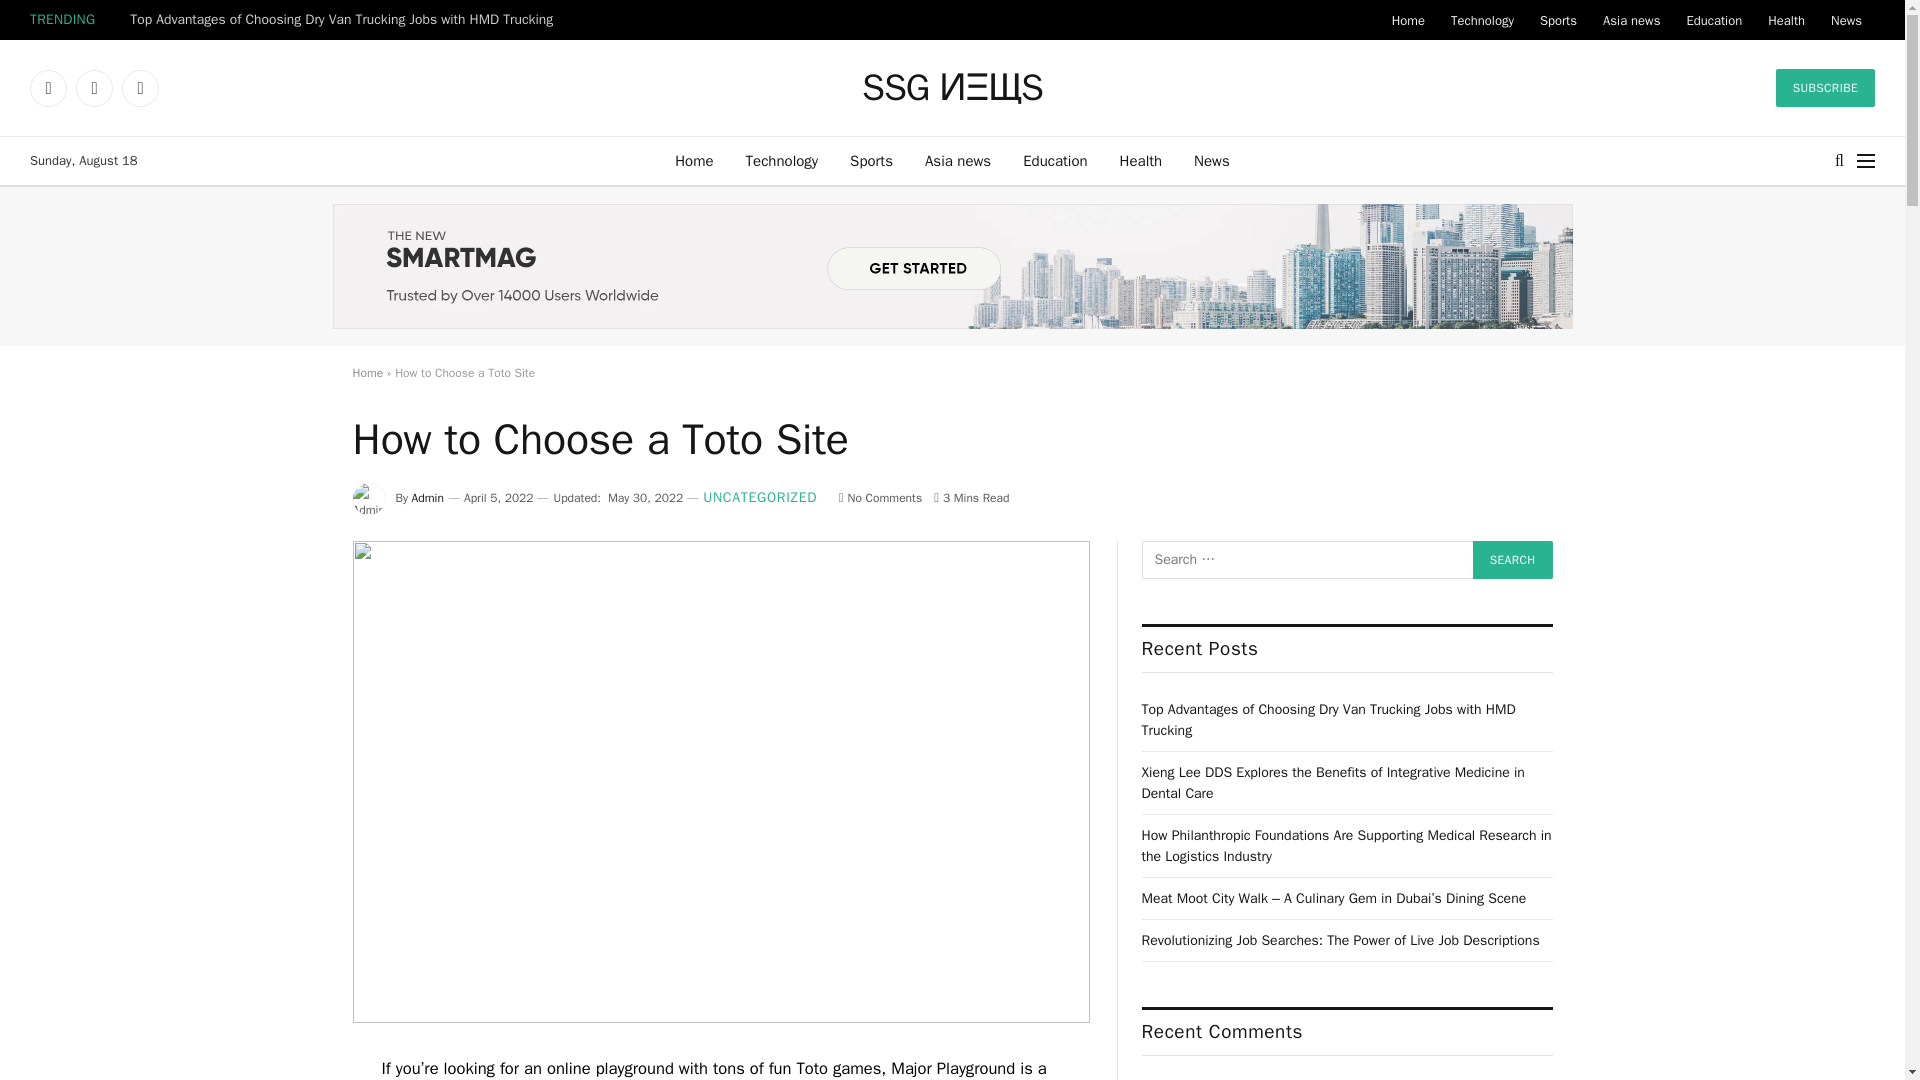 This screenshot has width=1920, height=1080. What do you see at coordinates (428, 498) in the screenshot?
I see `Posts by Admin` at bounding box center [428, 498].